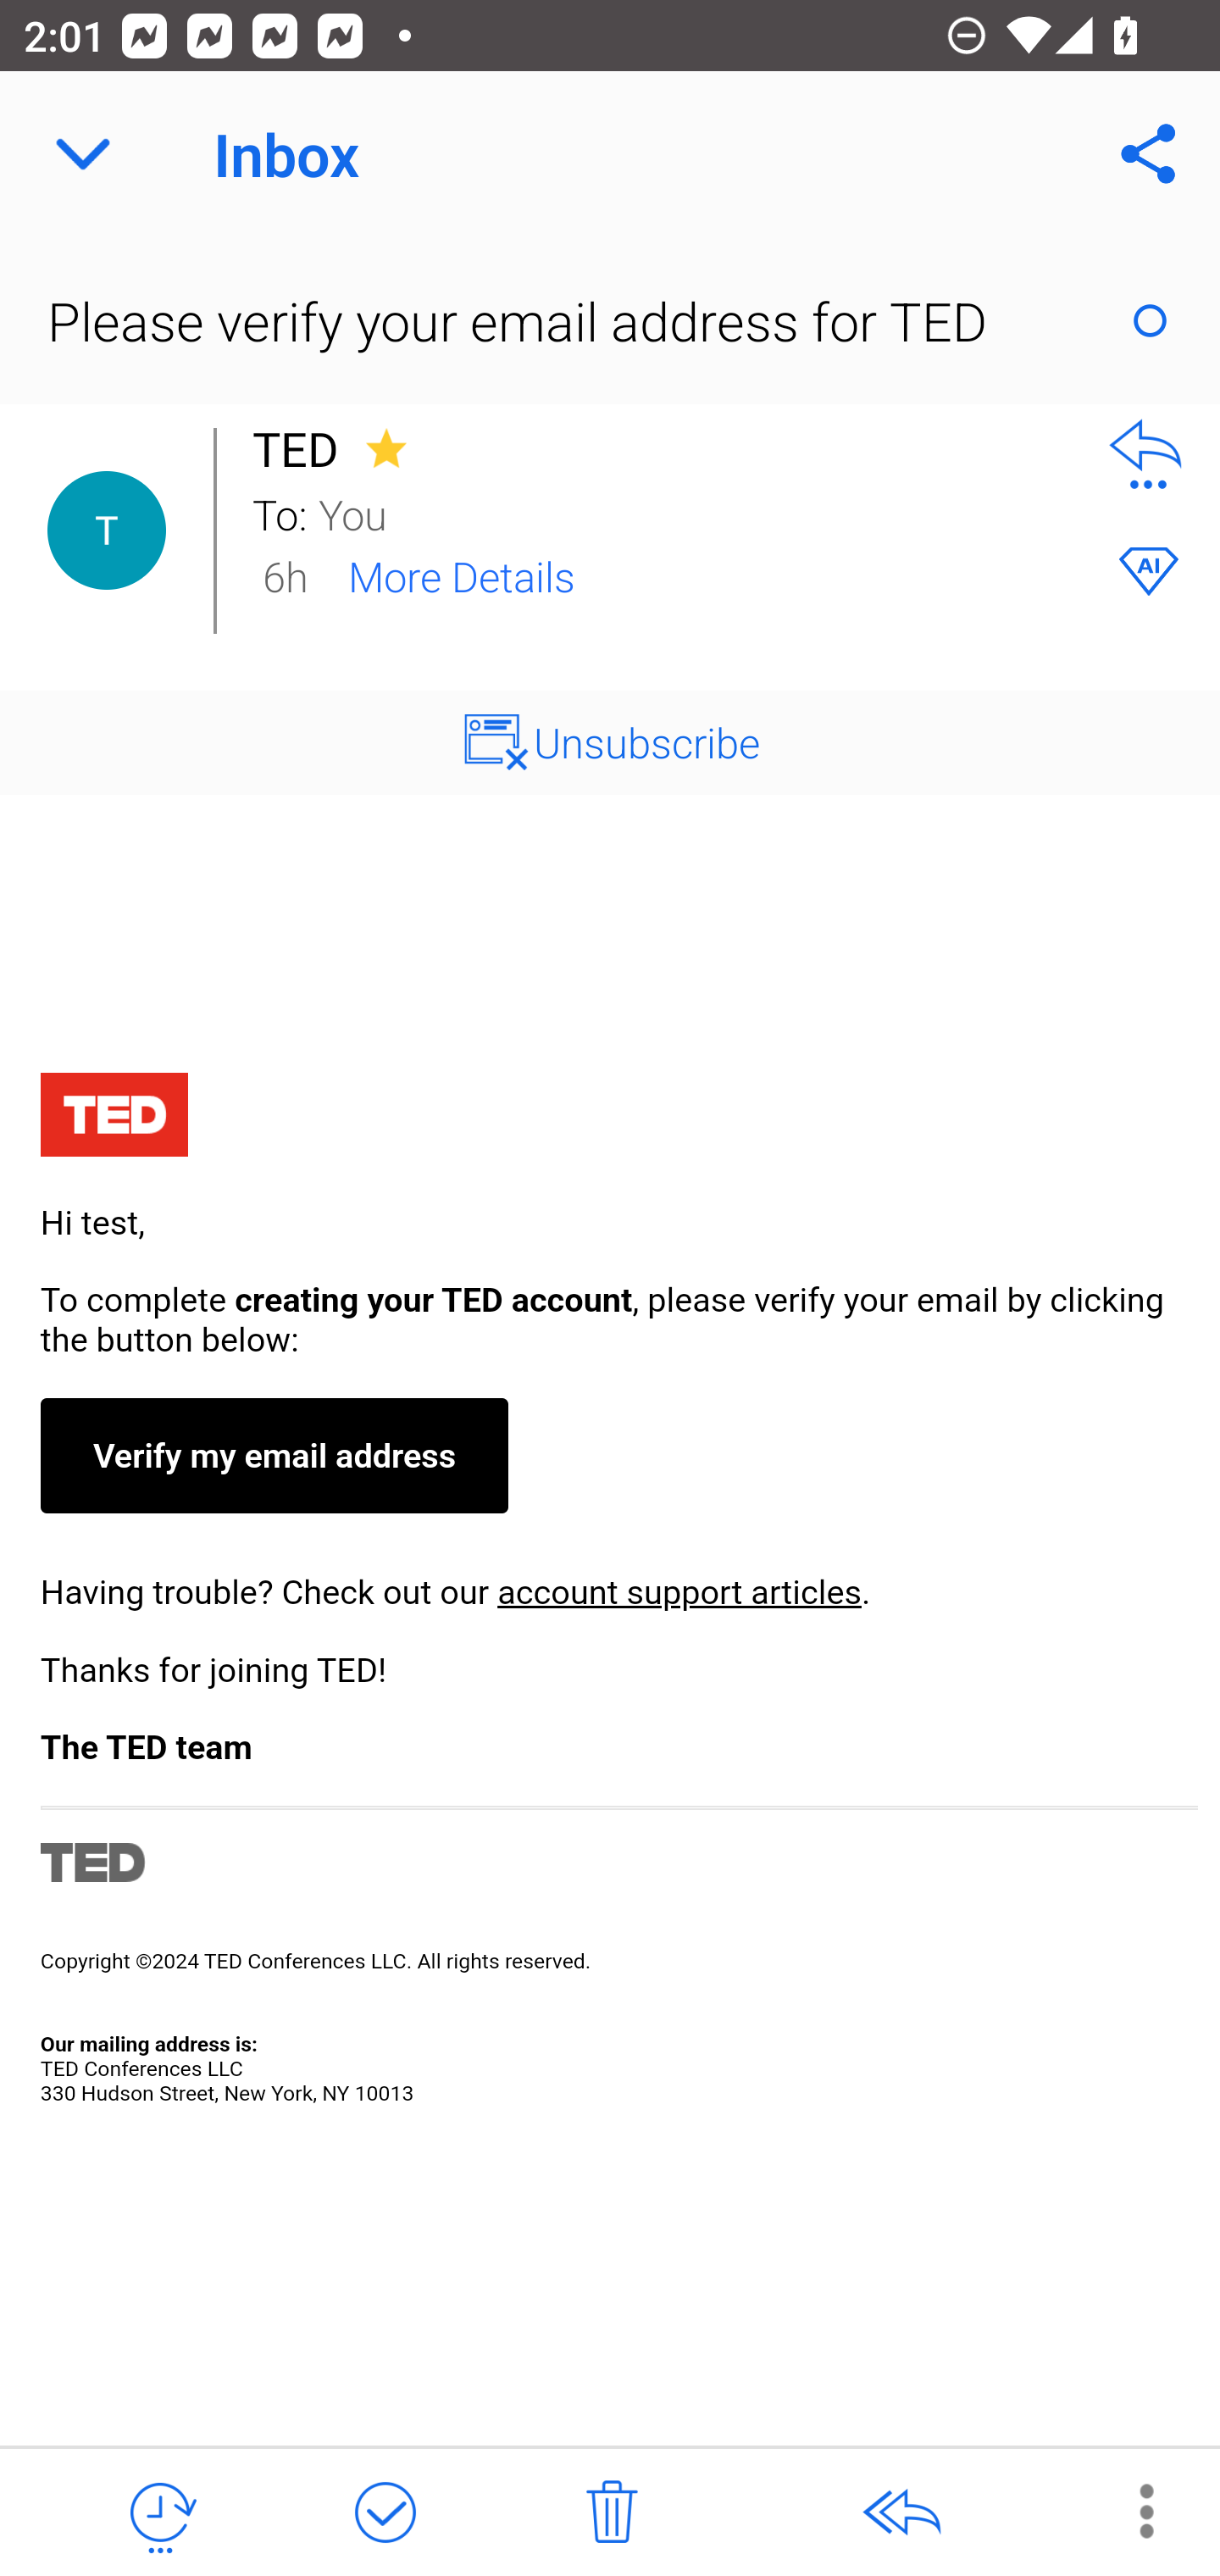  What do you see at coordinates (612, 2513) in the screenshot?
I see `Delete` at bounding box center [612, 2513].